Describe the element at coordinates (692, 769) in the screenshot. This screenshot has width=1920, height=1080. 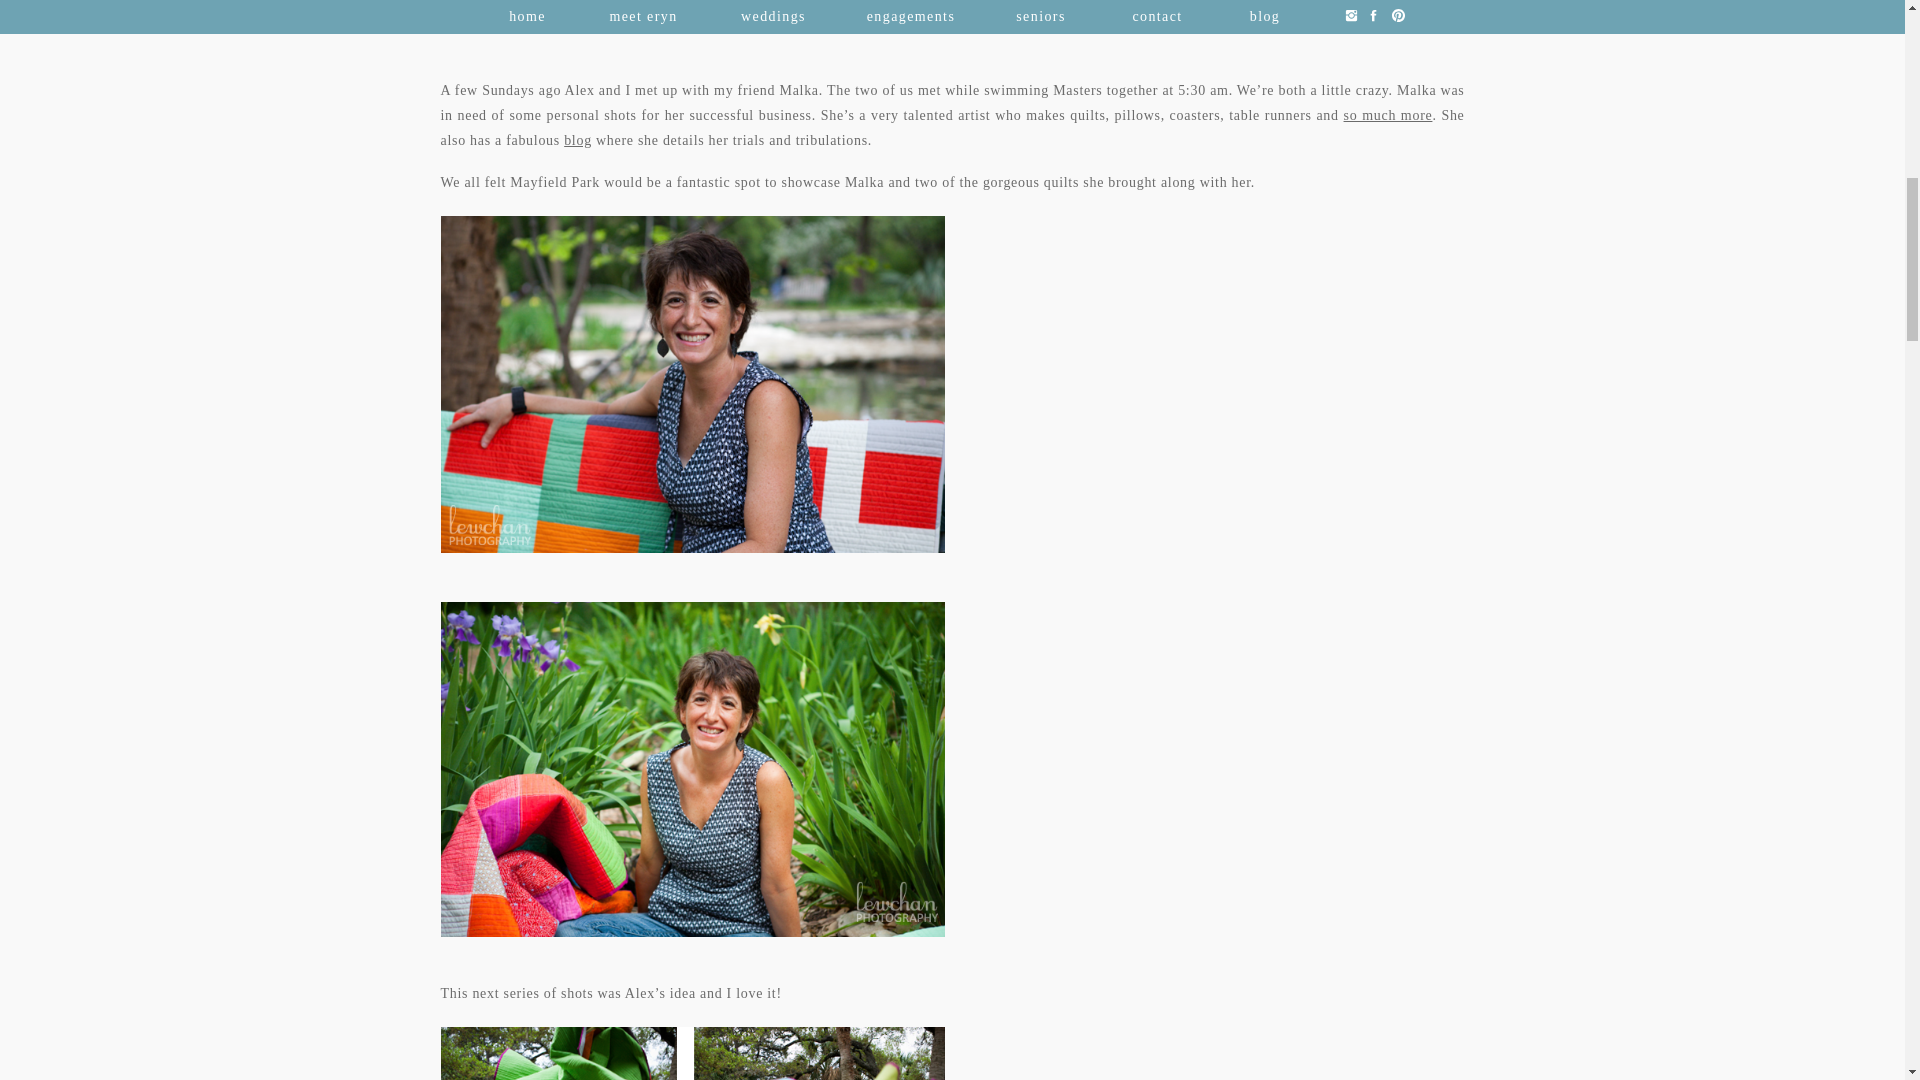
I see `2` at that location.